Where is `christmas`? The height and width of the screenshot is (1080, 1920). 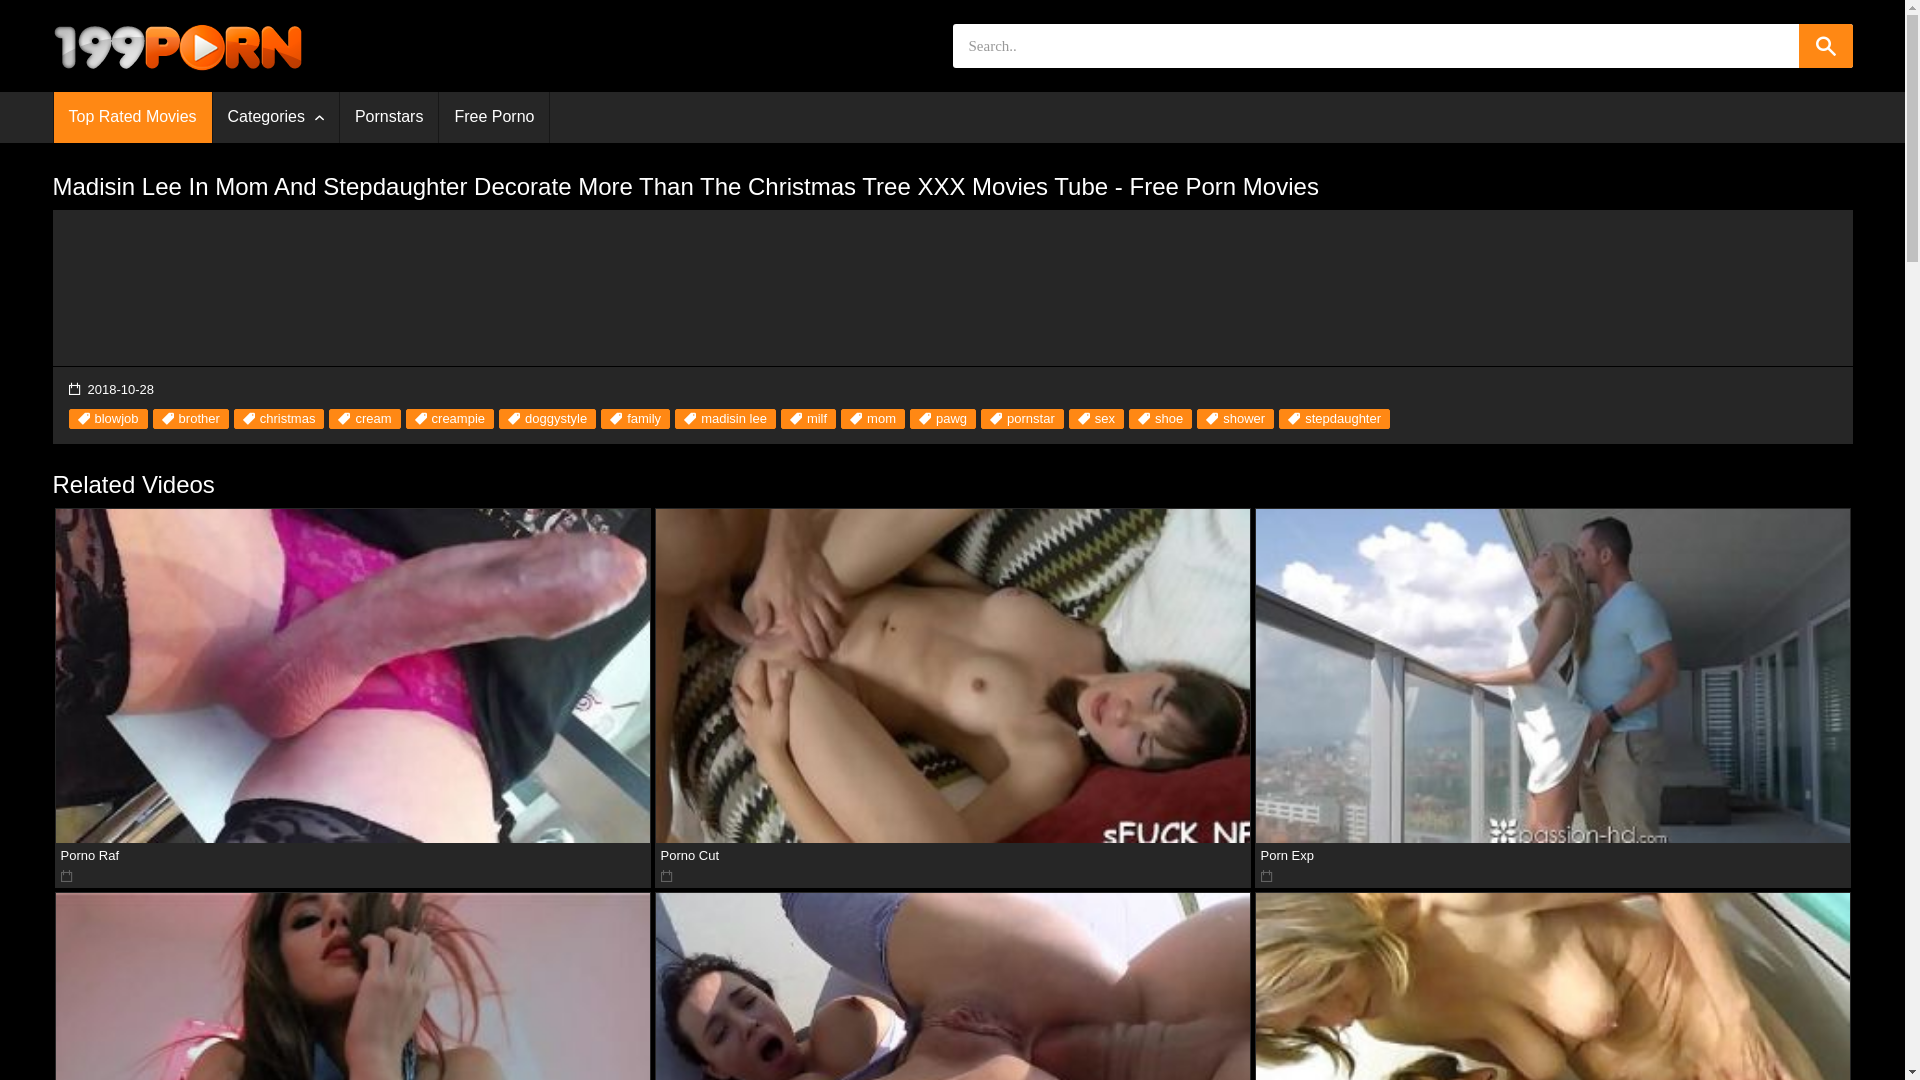 christmas is located at coordinates (280, 419).